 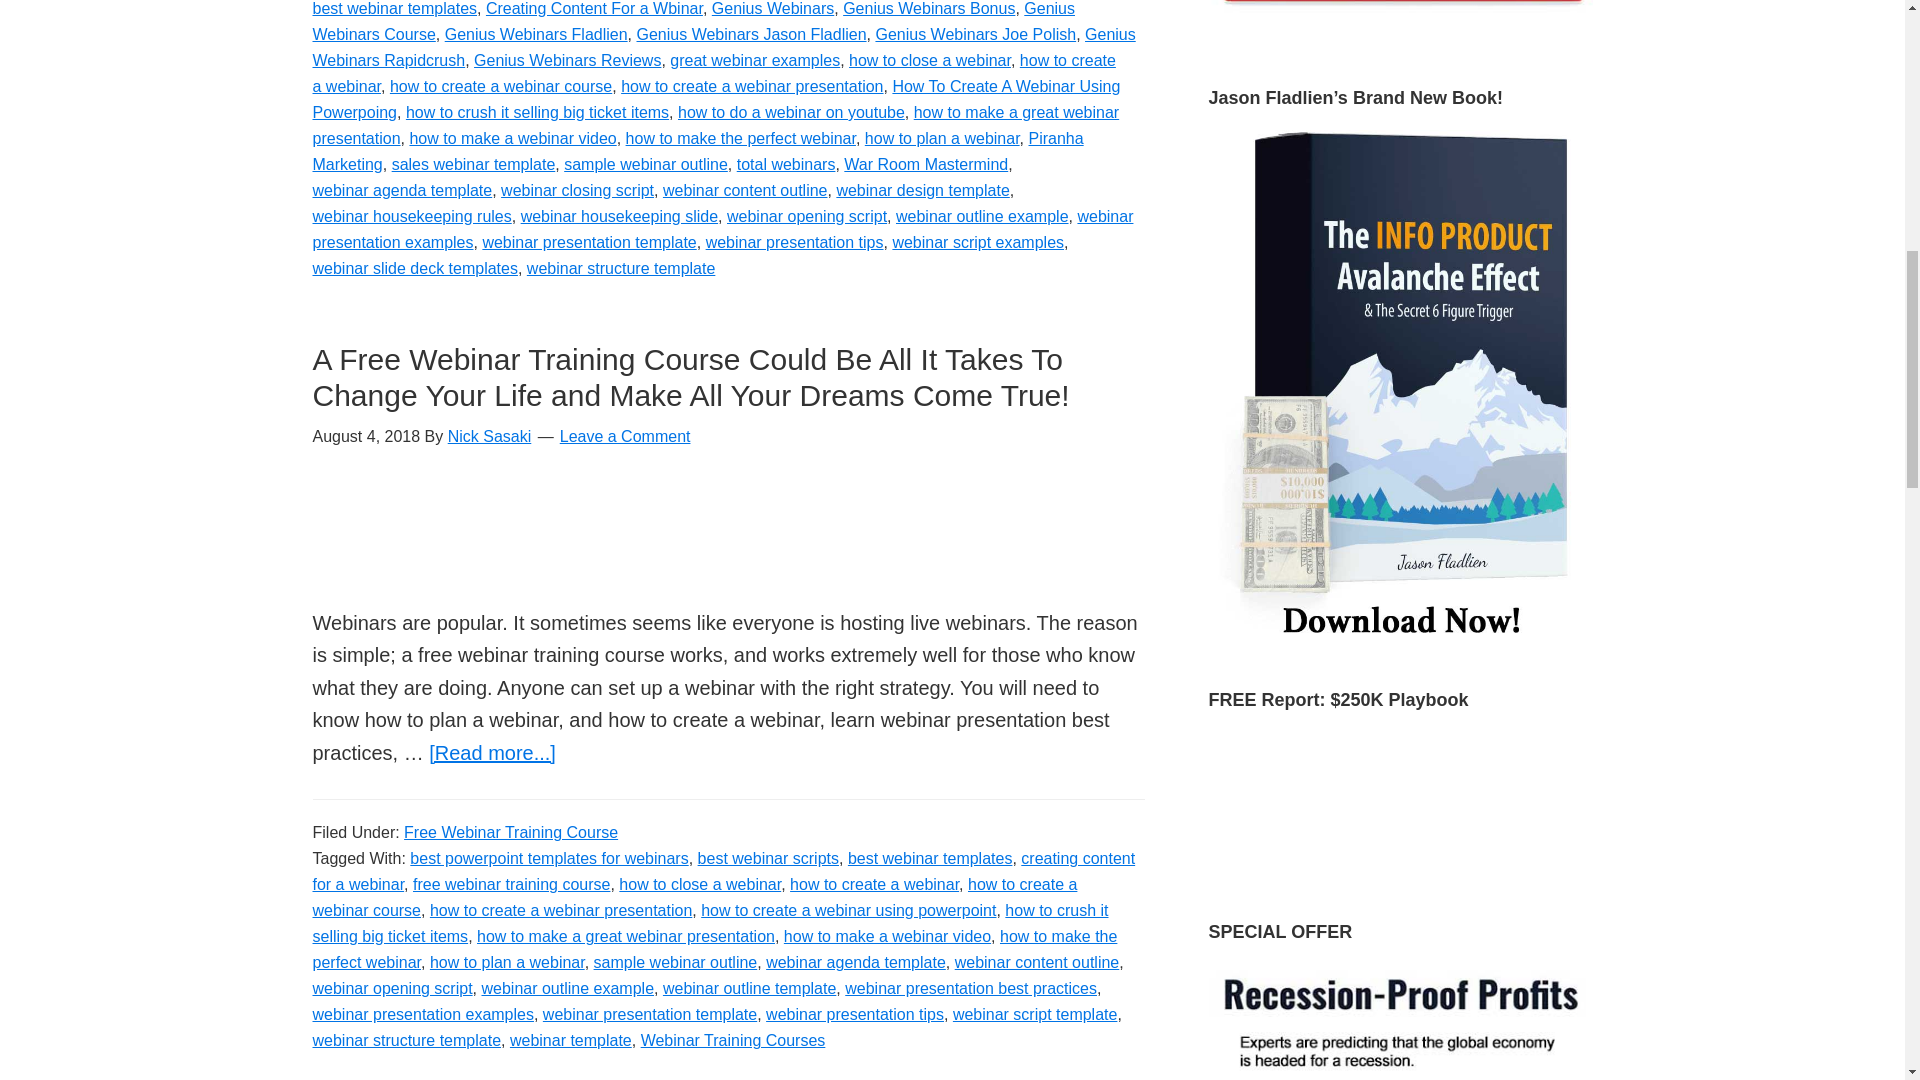 What do you see at coordinates (394, 8) in the screenshot?
I see `best webinar templates` at bounding box center [394, 8].